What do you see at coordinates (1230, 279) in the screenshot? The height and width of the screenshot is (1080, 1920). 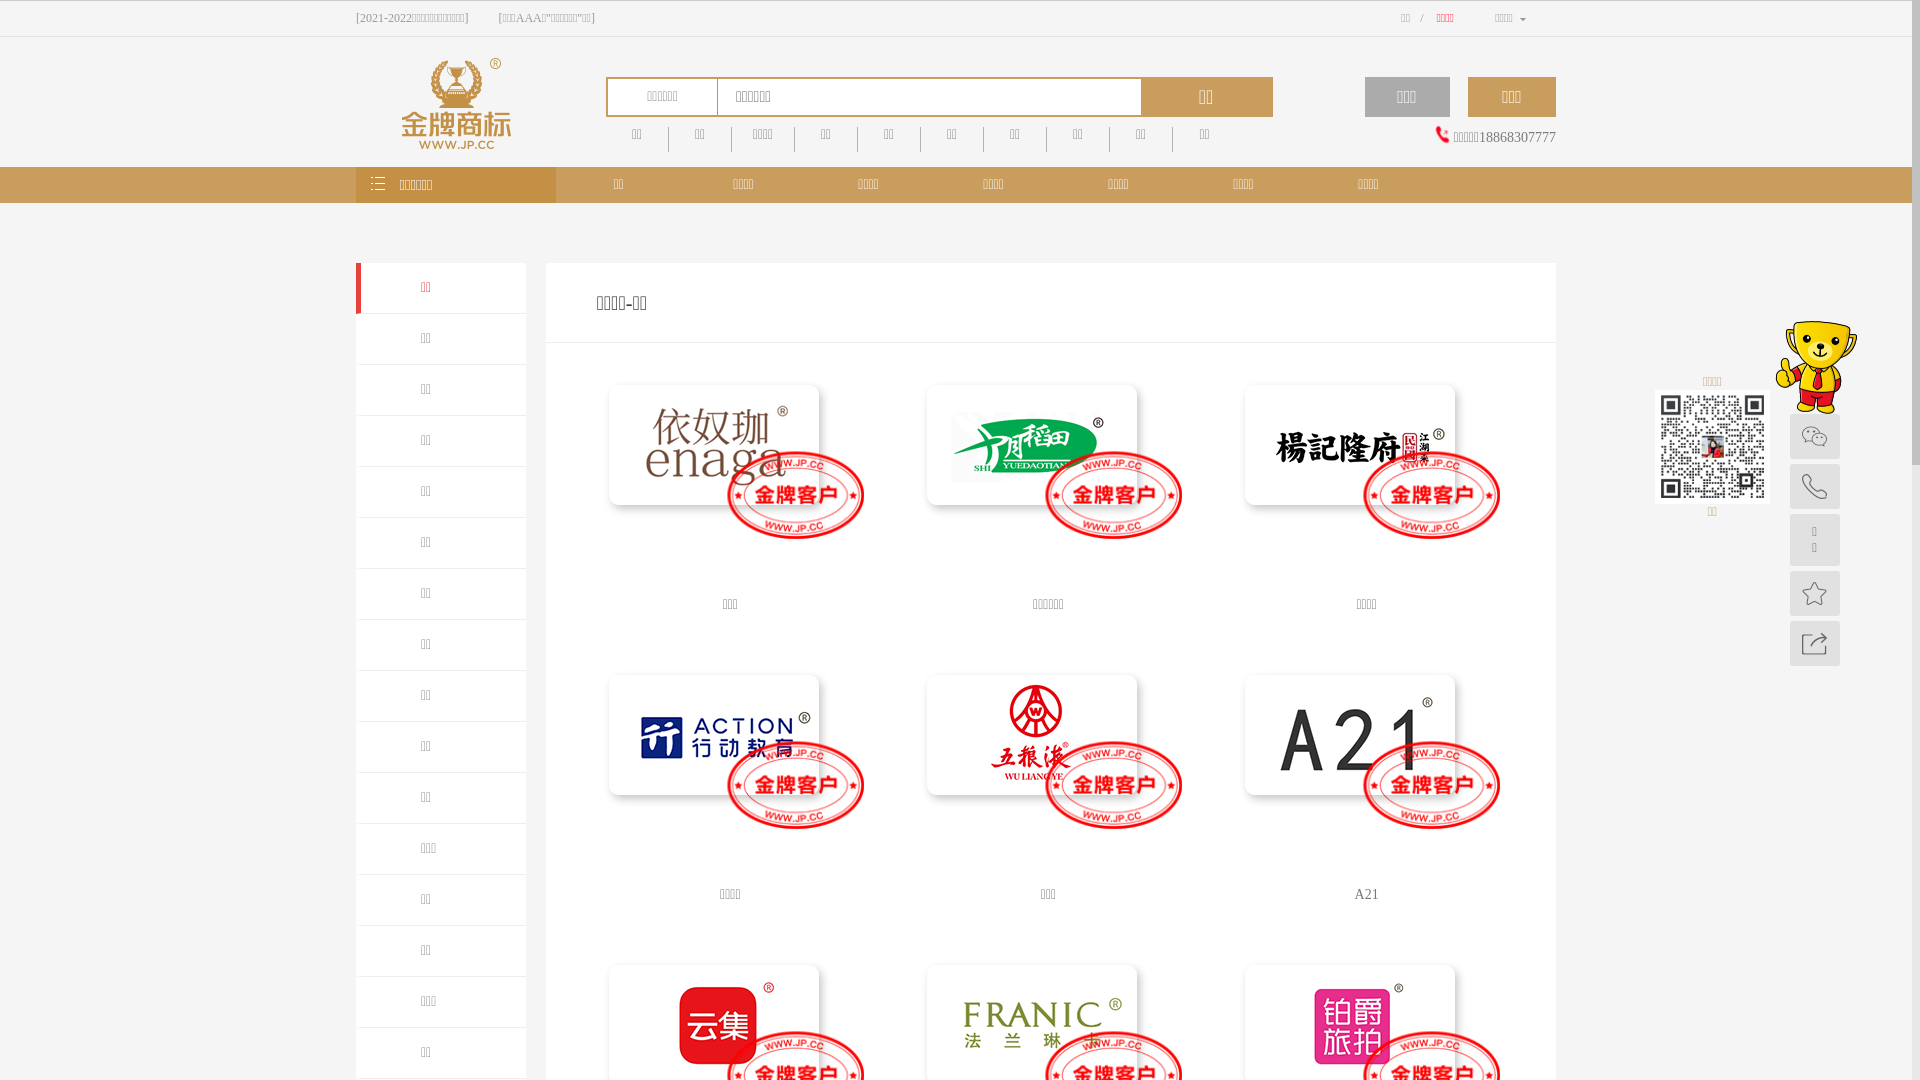 I see `39` at bounding box center [1230, 279].